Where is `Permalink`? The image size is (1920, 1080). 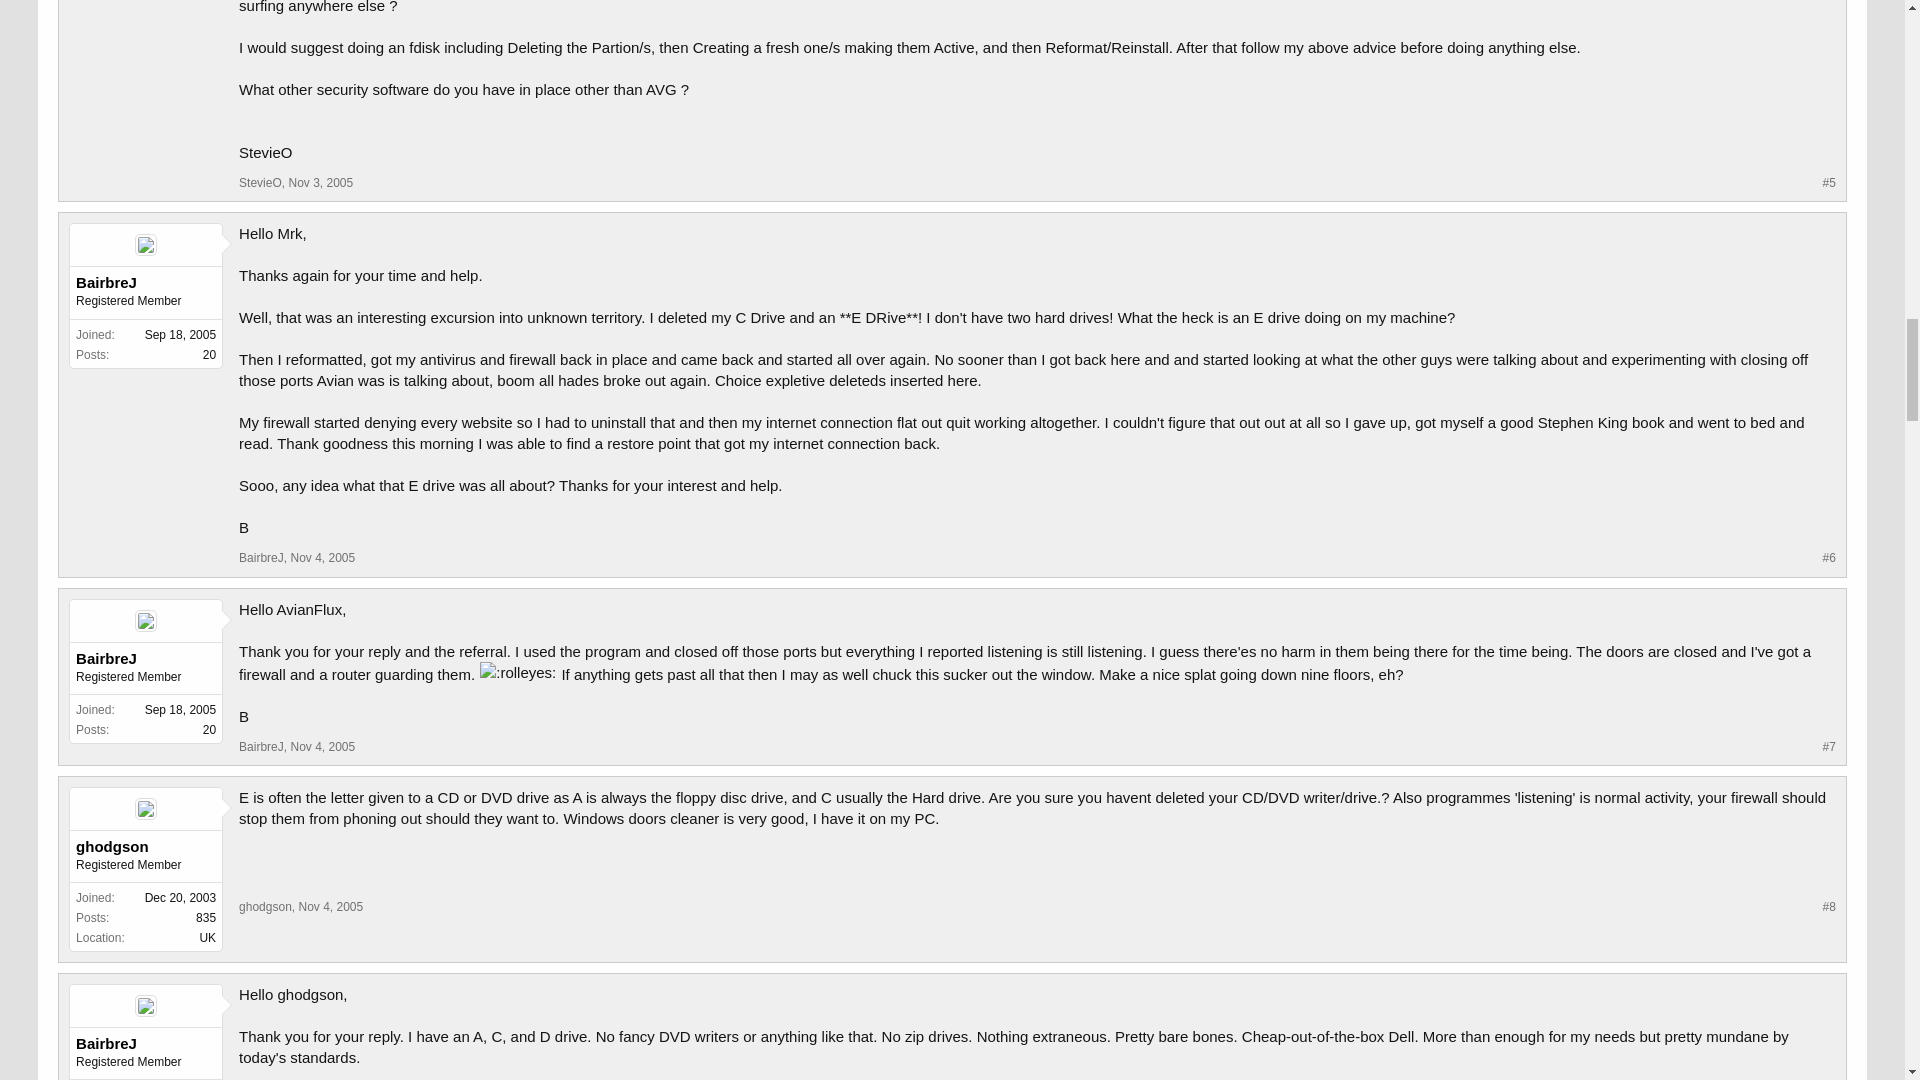
Permalink is located at coordinates (320, 183).